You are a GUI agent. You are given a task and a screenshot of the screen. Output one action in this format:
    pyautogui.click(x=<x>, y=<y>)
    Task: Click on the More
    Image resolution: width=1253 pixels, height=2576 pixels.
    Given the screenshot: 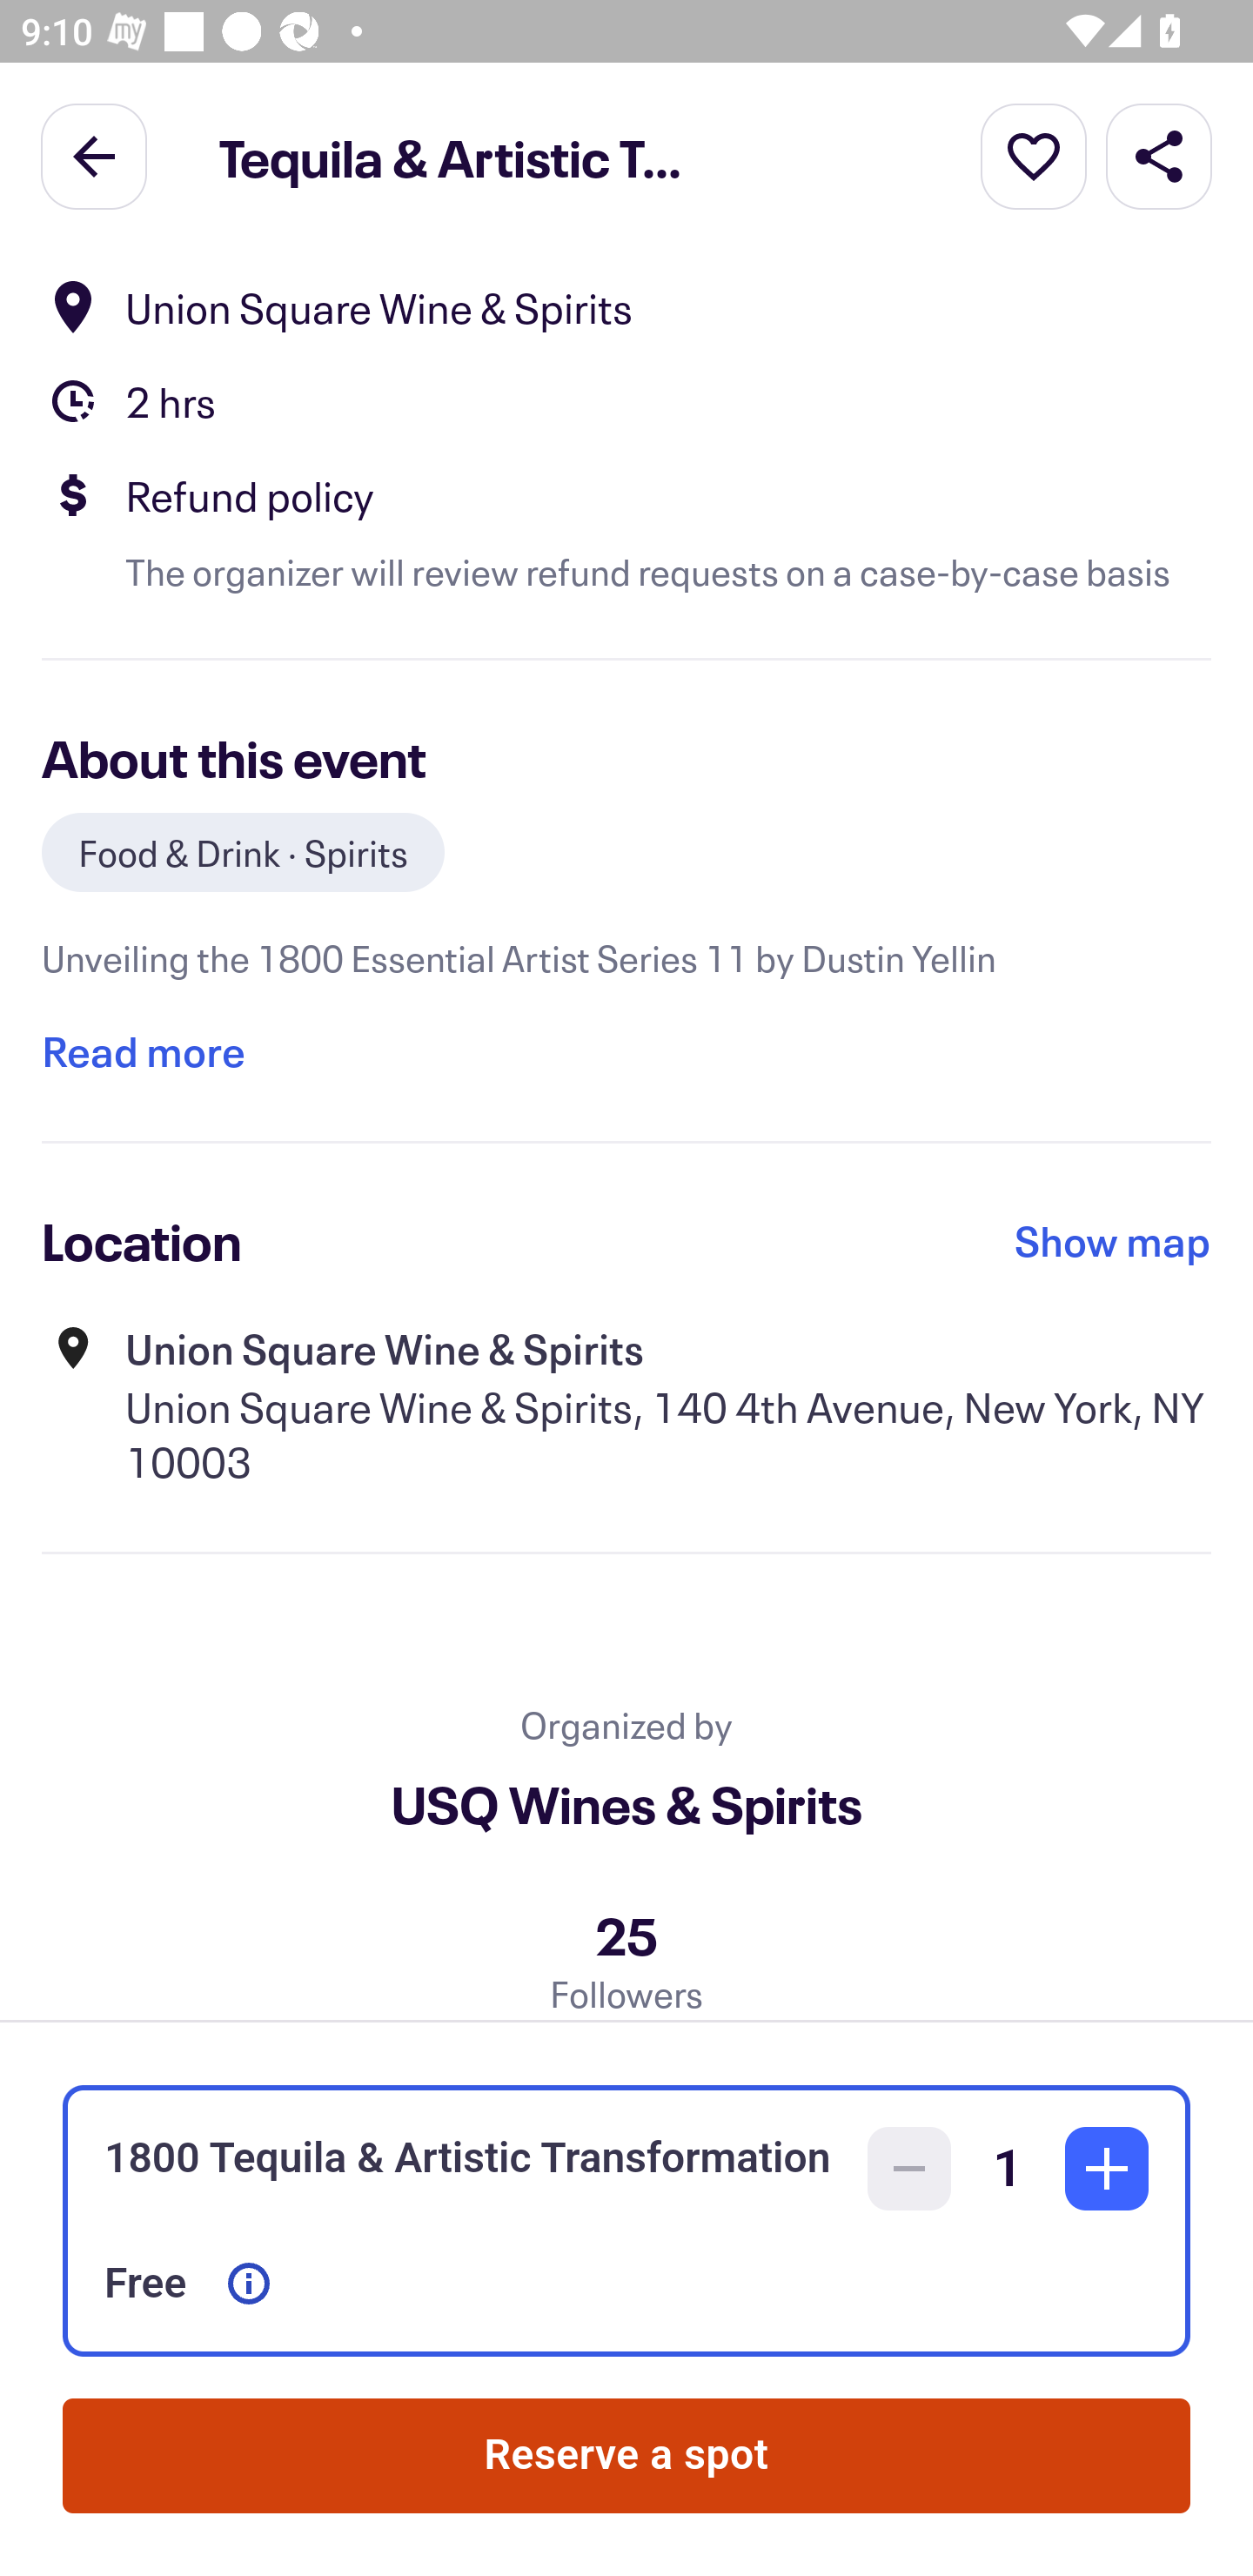 What is the action you would take?
    pyautogui.click(x=1034, y=155)
    